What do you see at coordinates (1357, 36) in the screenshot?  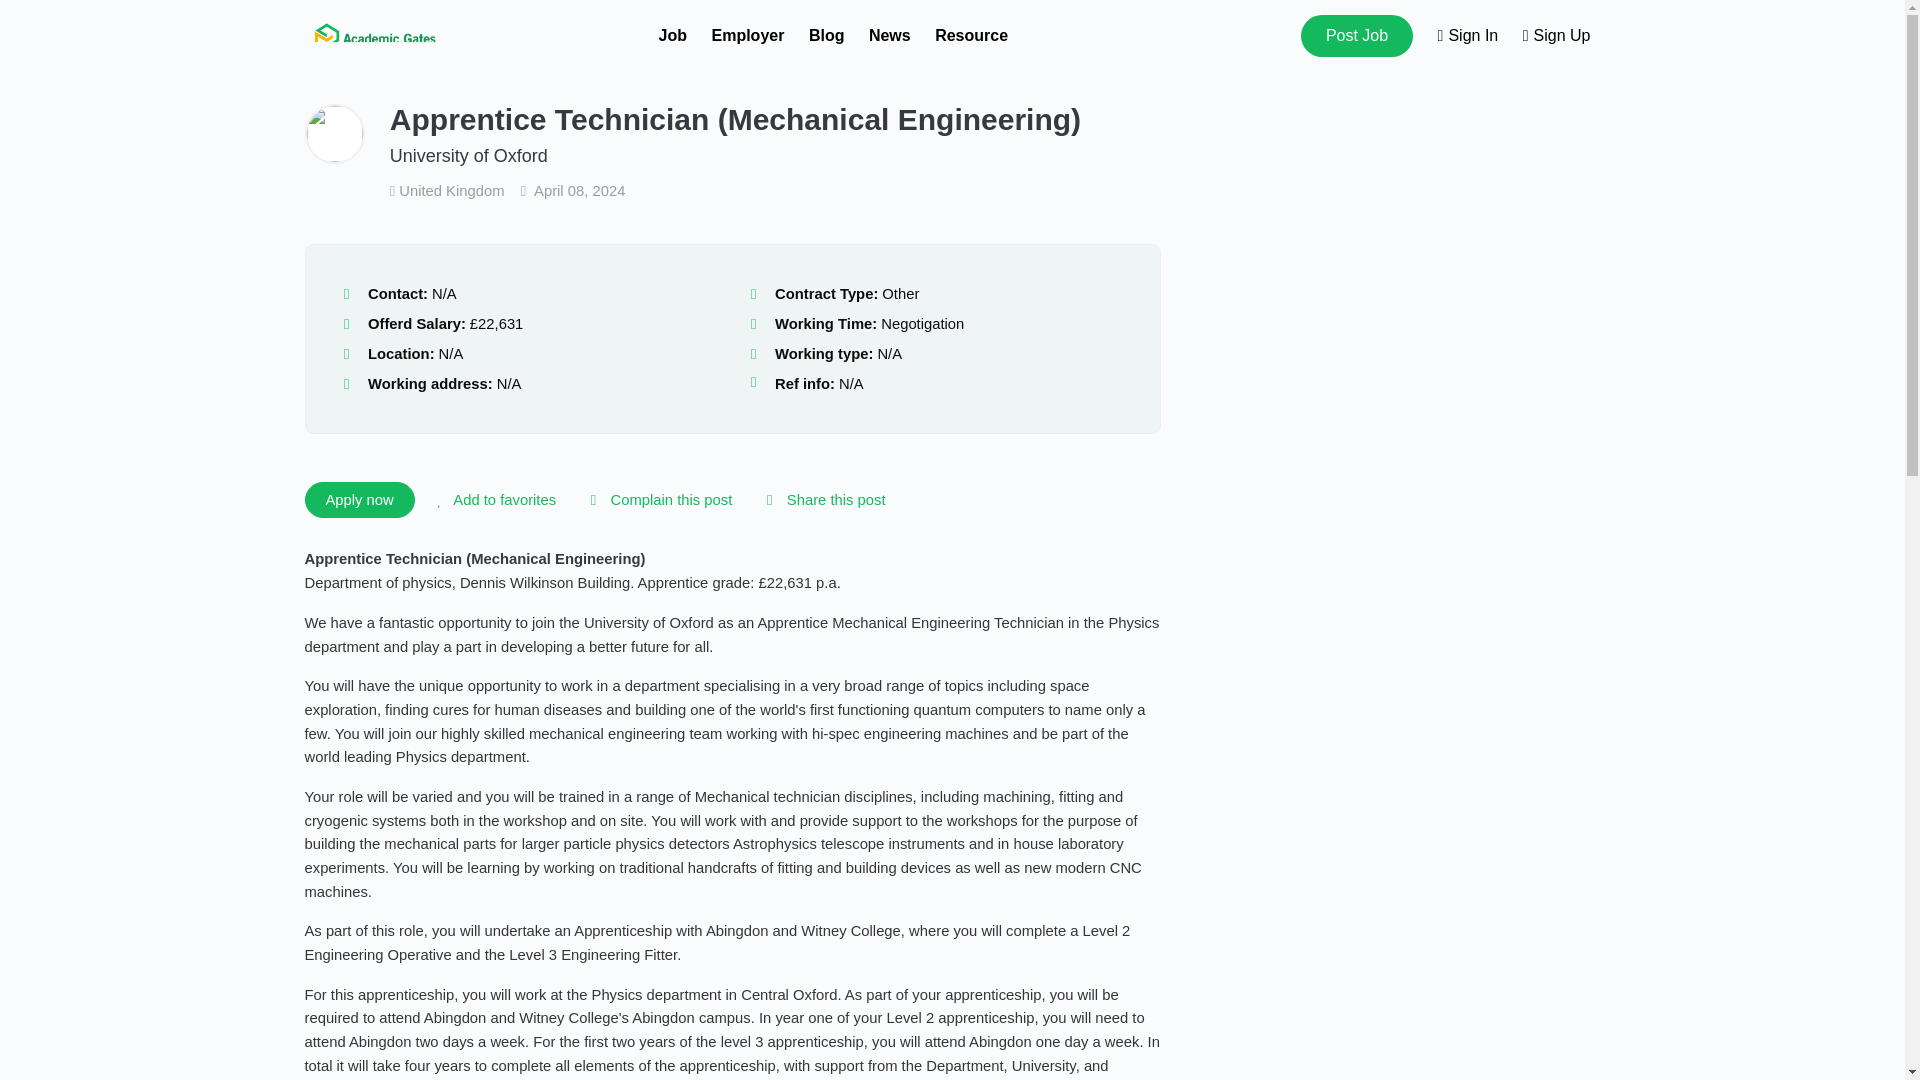 I see `Post Job` at bounding box center [1357, 36].